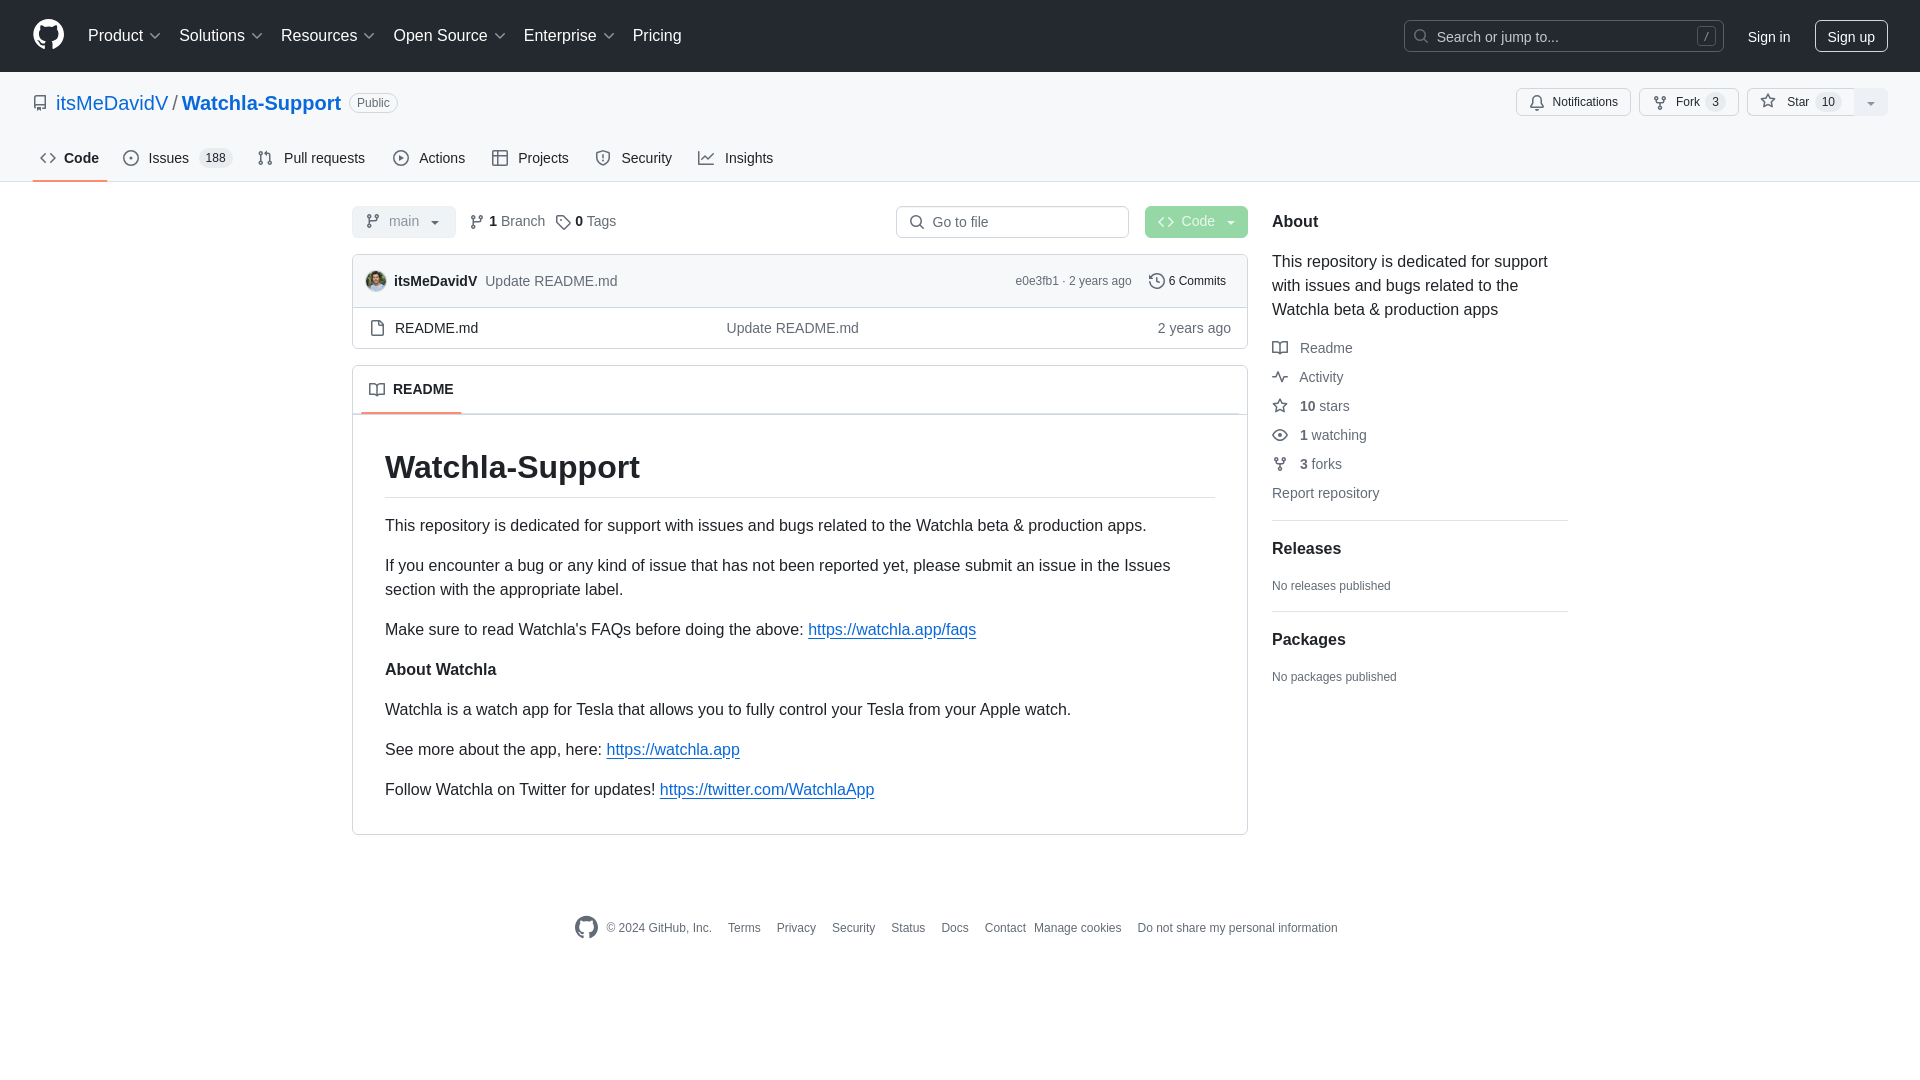 This screenshot has height=1080, width=1920. What do you see at coordinates (1715, 102) in the screenshot?
I see `3` at bounding box center [1715, 102].